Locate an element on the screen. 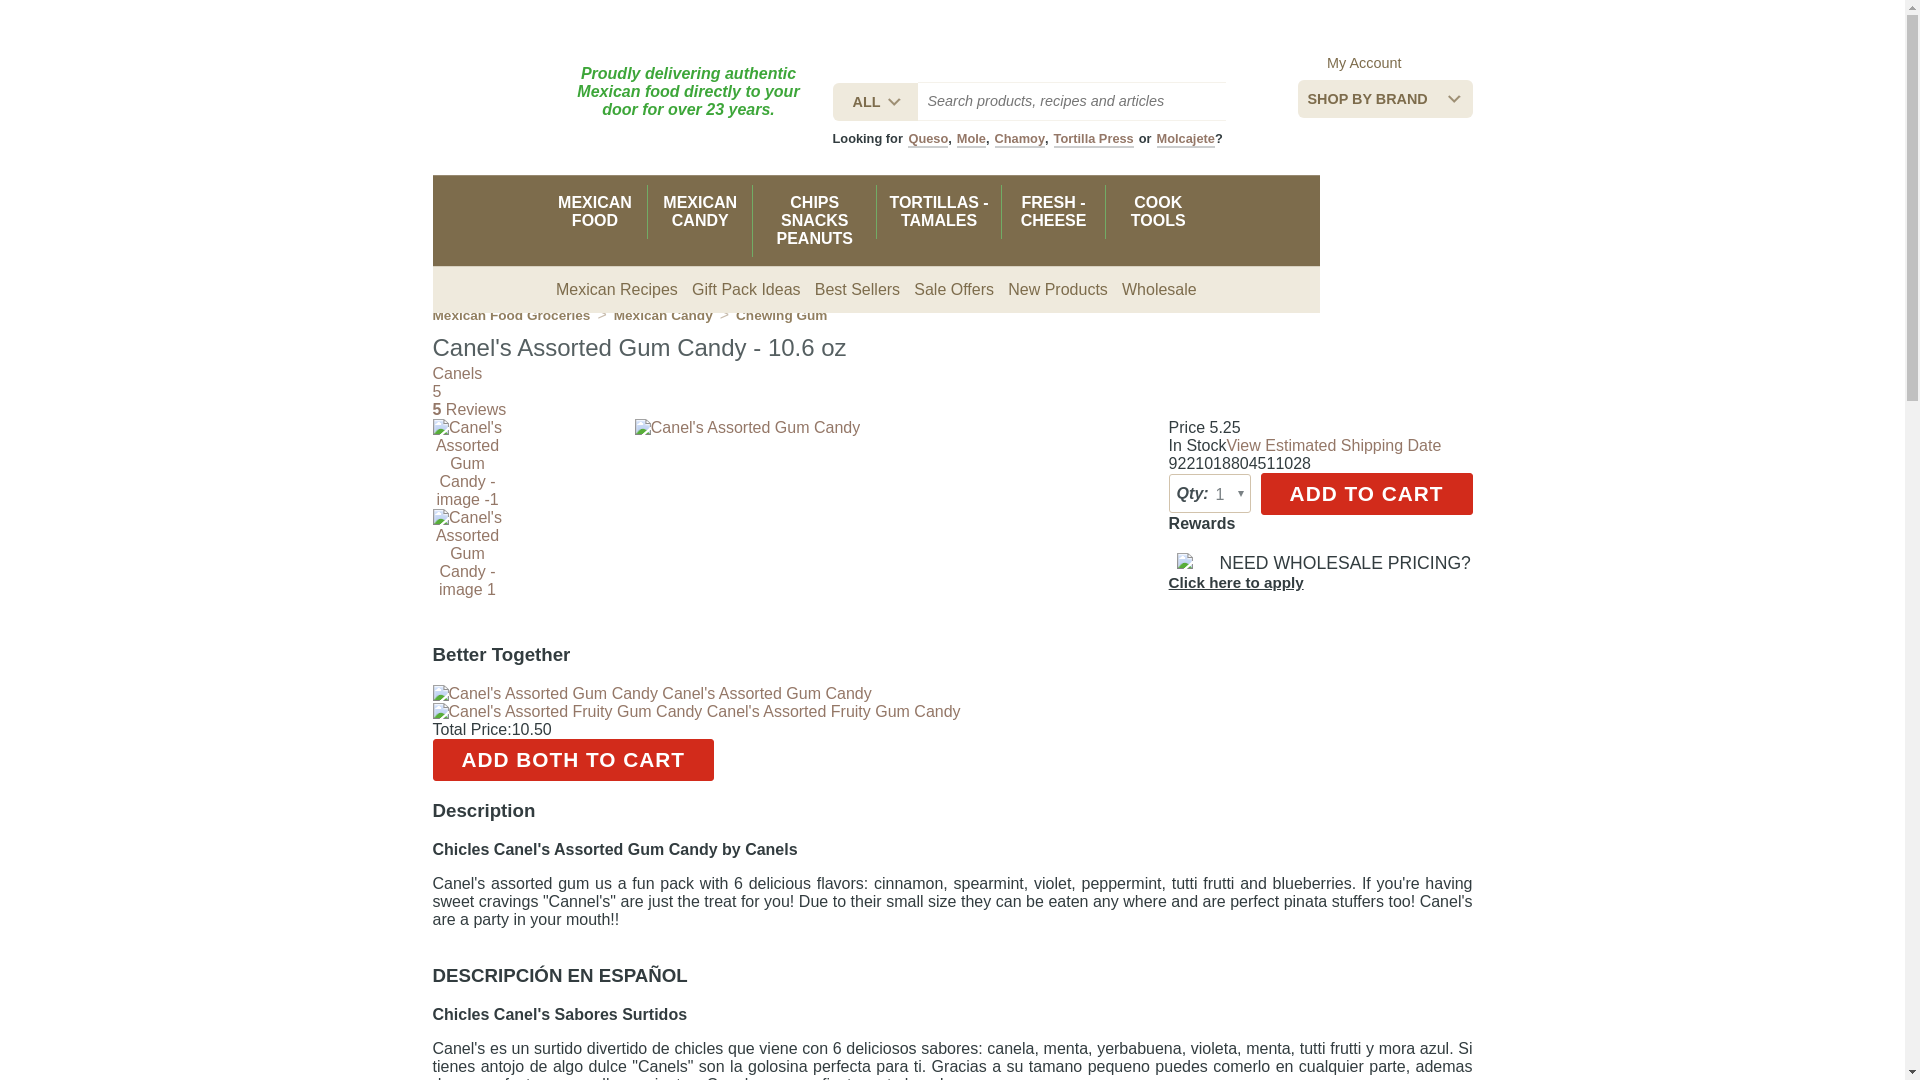 This screenshot has width=1920, height=1080. Chewing Gum is located at coordinates (781, 314).